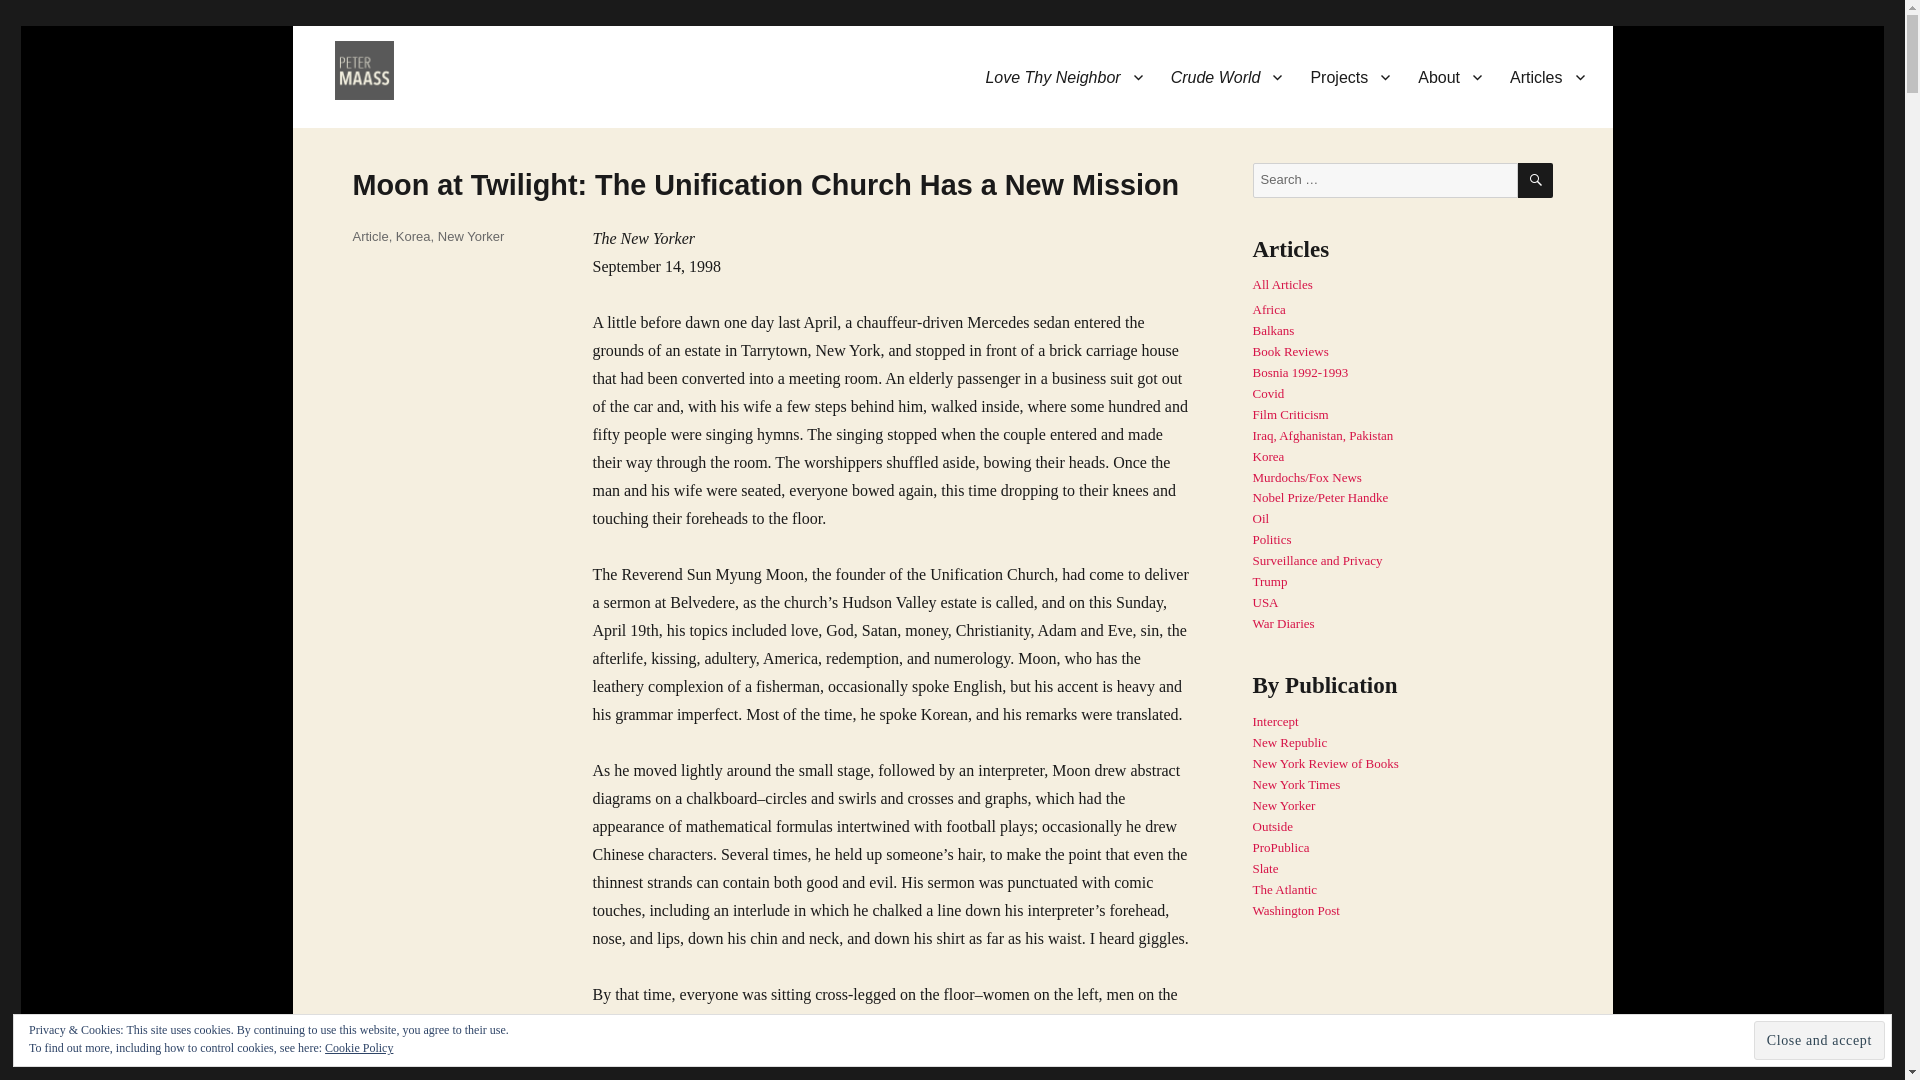  What do you see at coordinates (1063, 77) in the screenshot?
I see `Love Thy Neighbor` at bounding box center [1063, 77].